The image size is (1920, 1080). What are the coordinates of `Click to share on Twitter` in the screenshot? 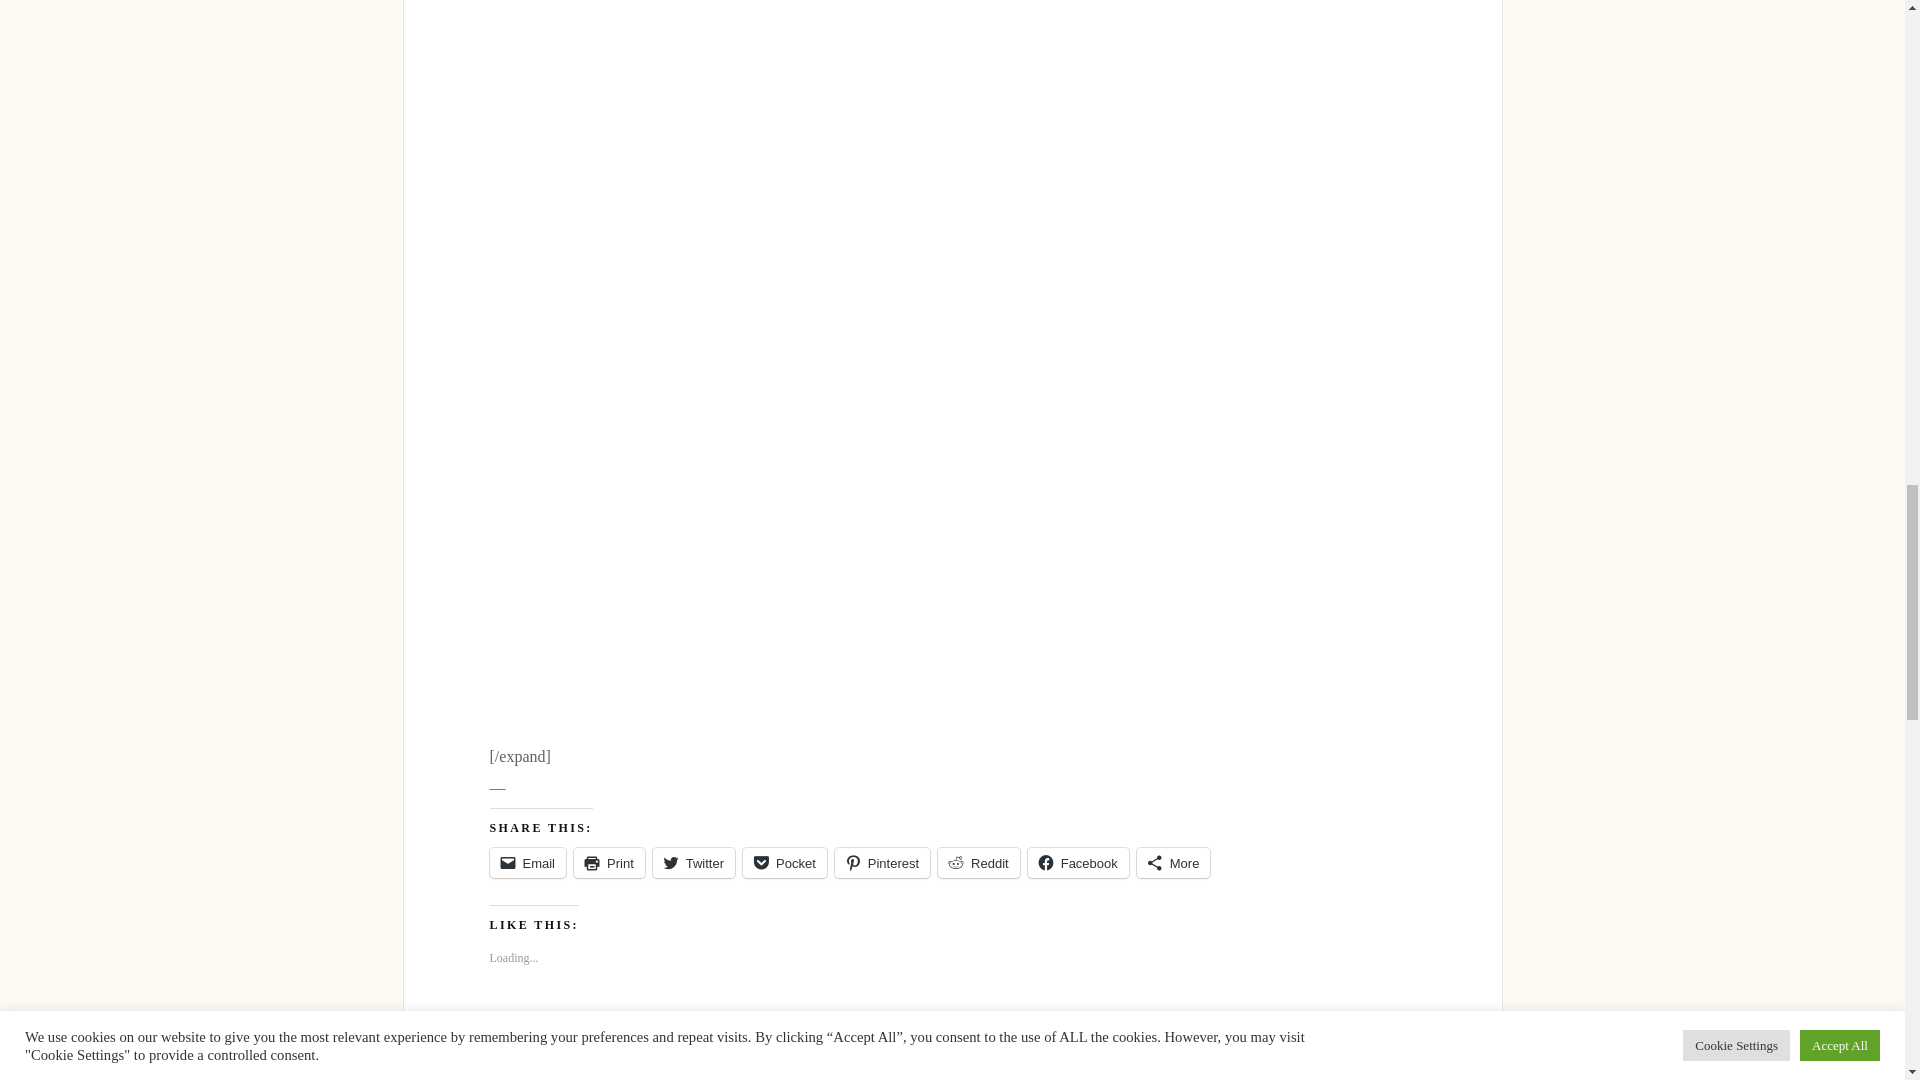 It's located at (694, 862).